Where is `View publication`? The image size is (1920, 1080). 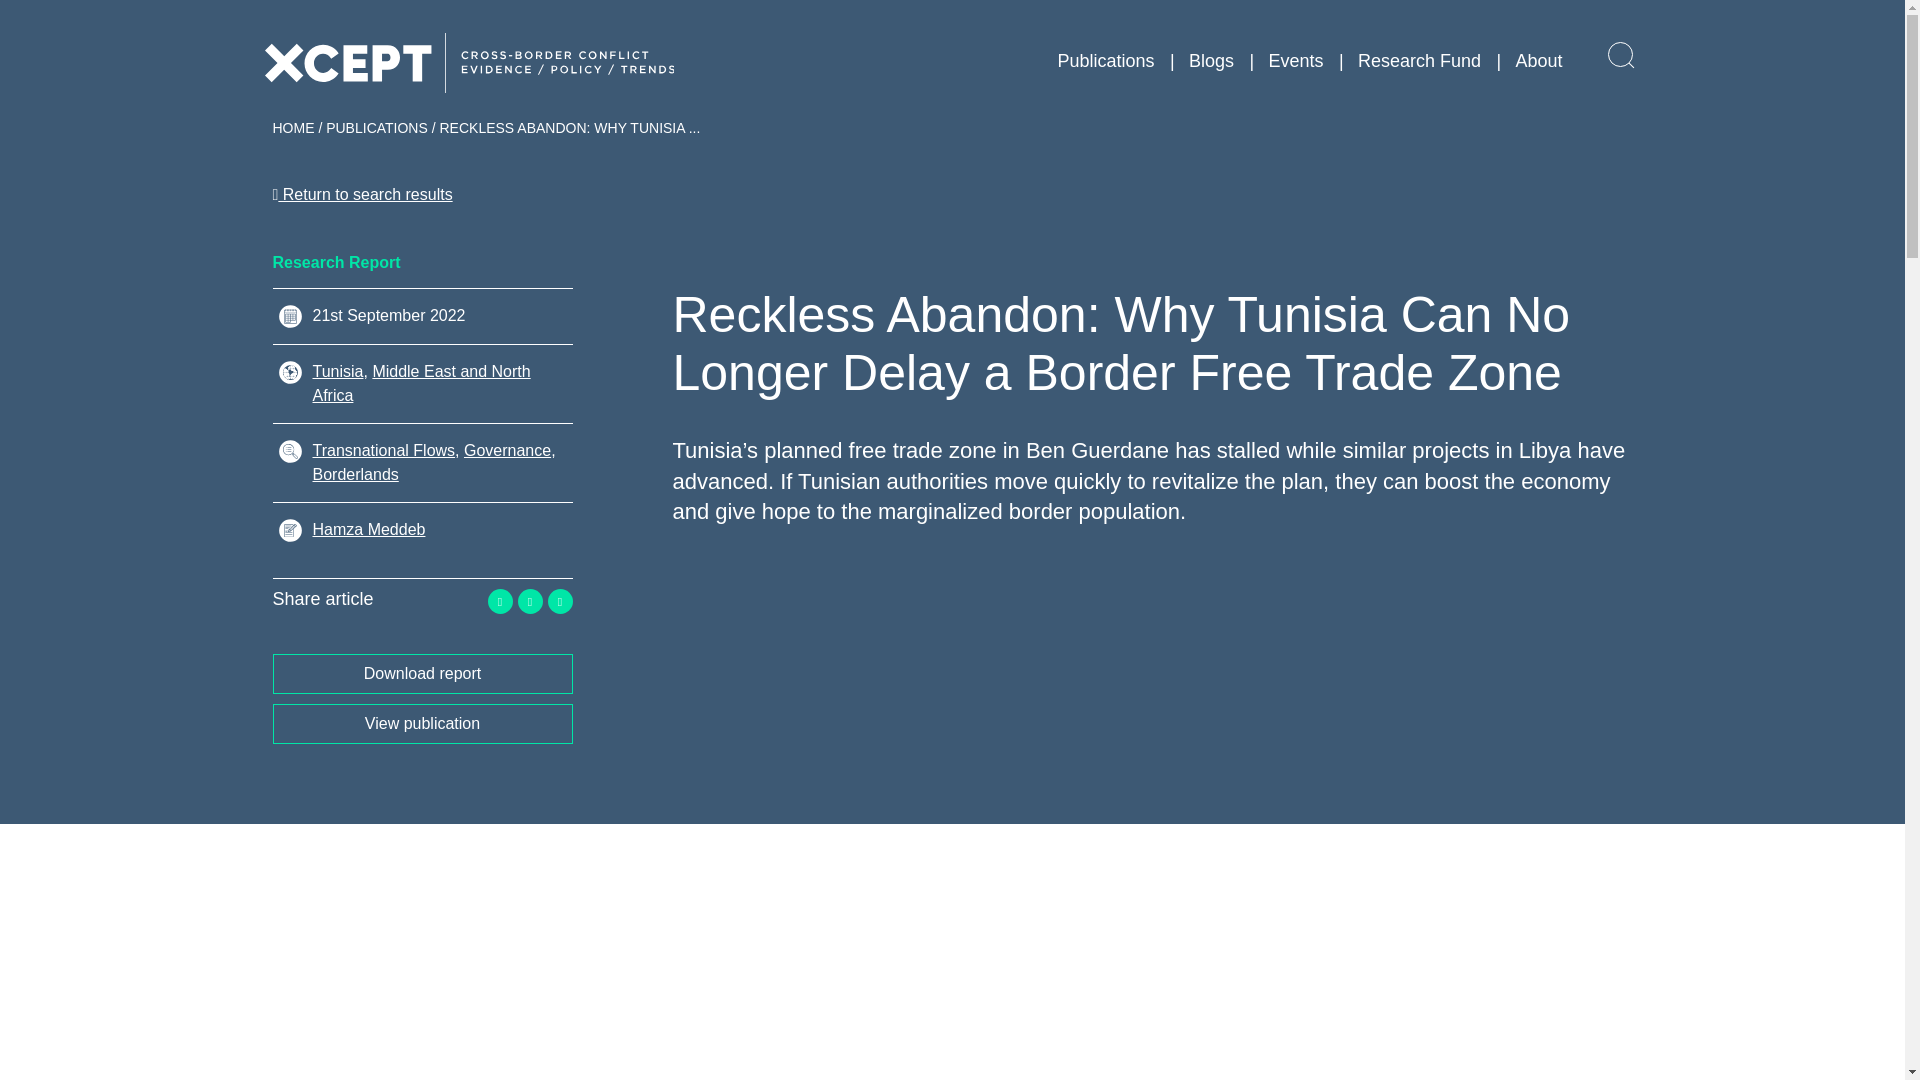
View publication is located at coordinates (422, 724).